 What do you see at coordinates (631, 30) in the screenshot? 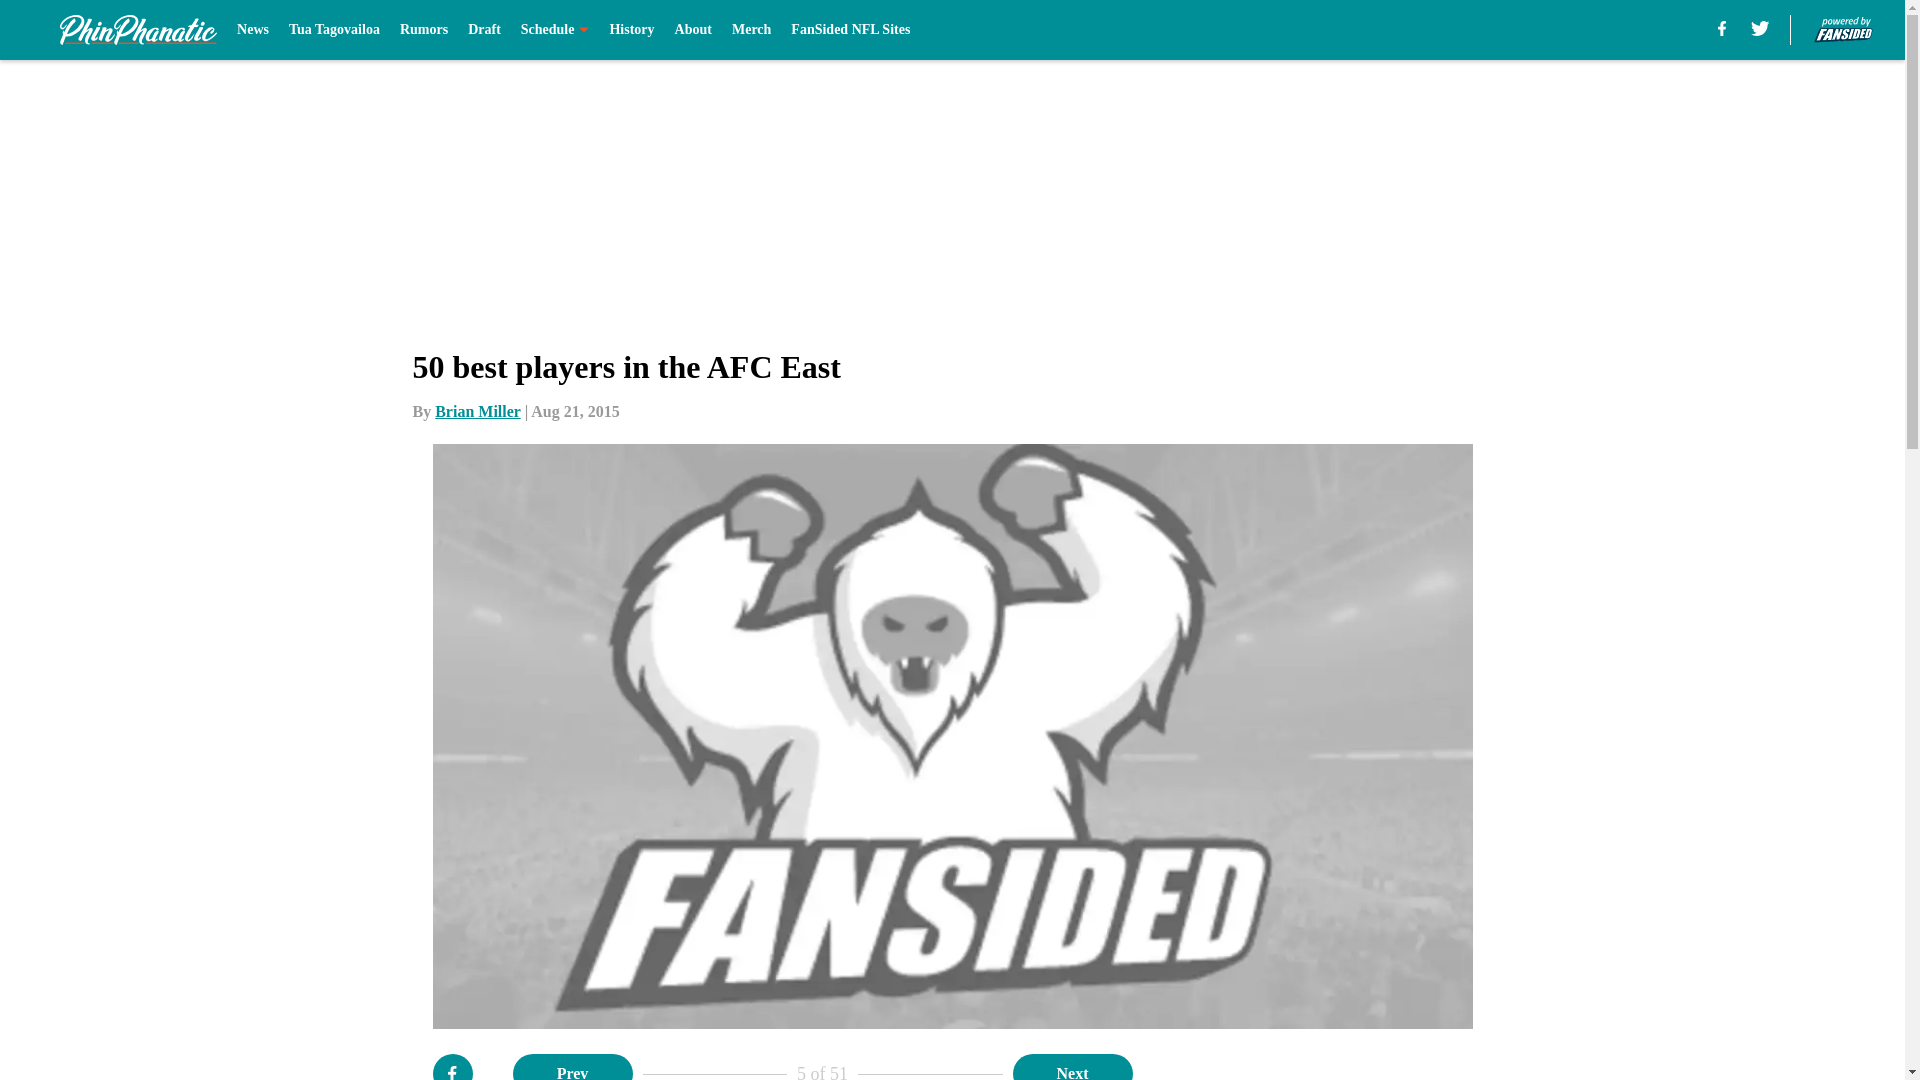
I see `History` at bounding box center [631, 30].